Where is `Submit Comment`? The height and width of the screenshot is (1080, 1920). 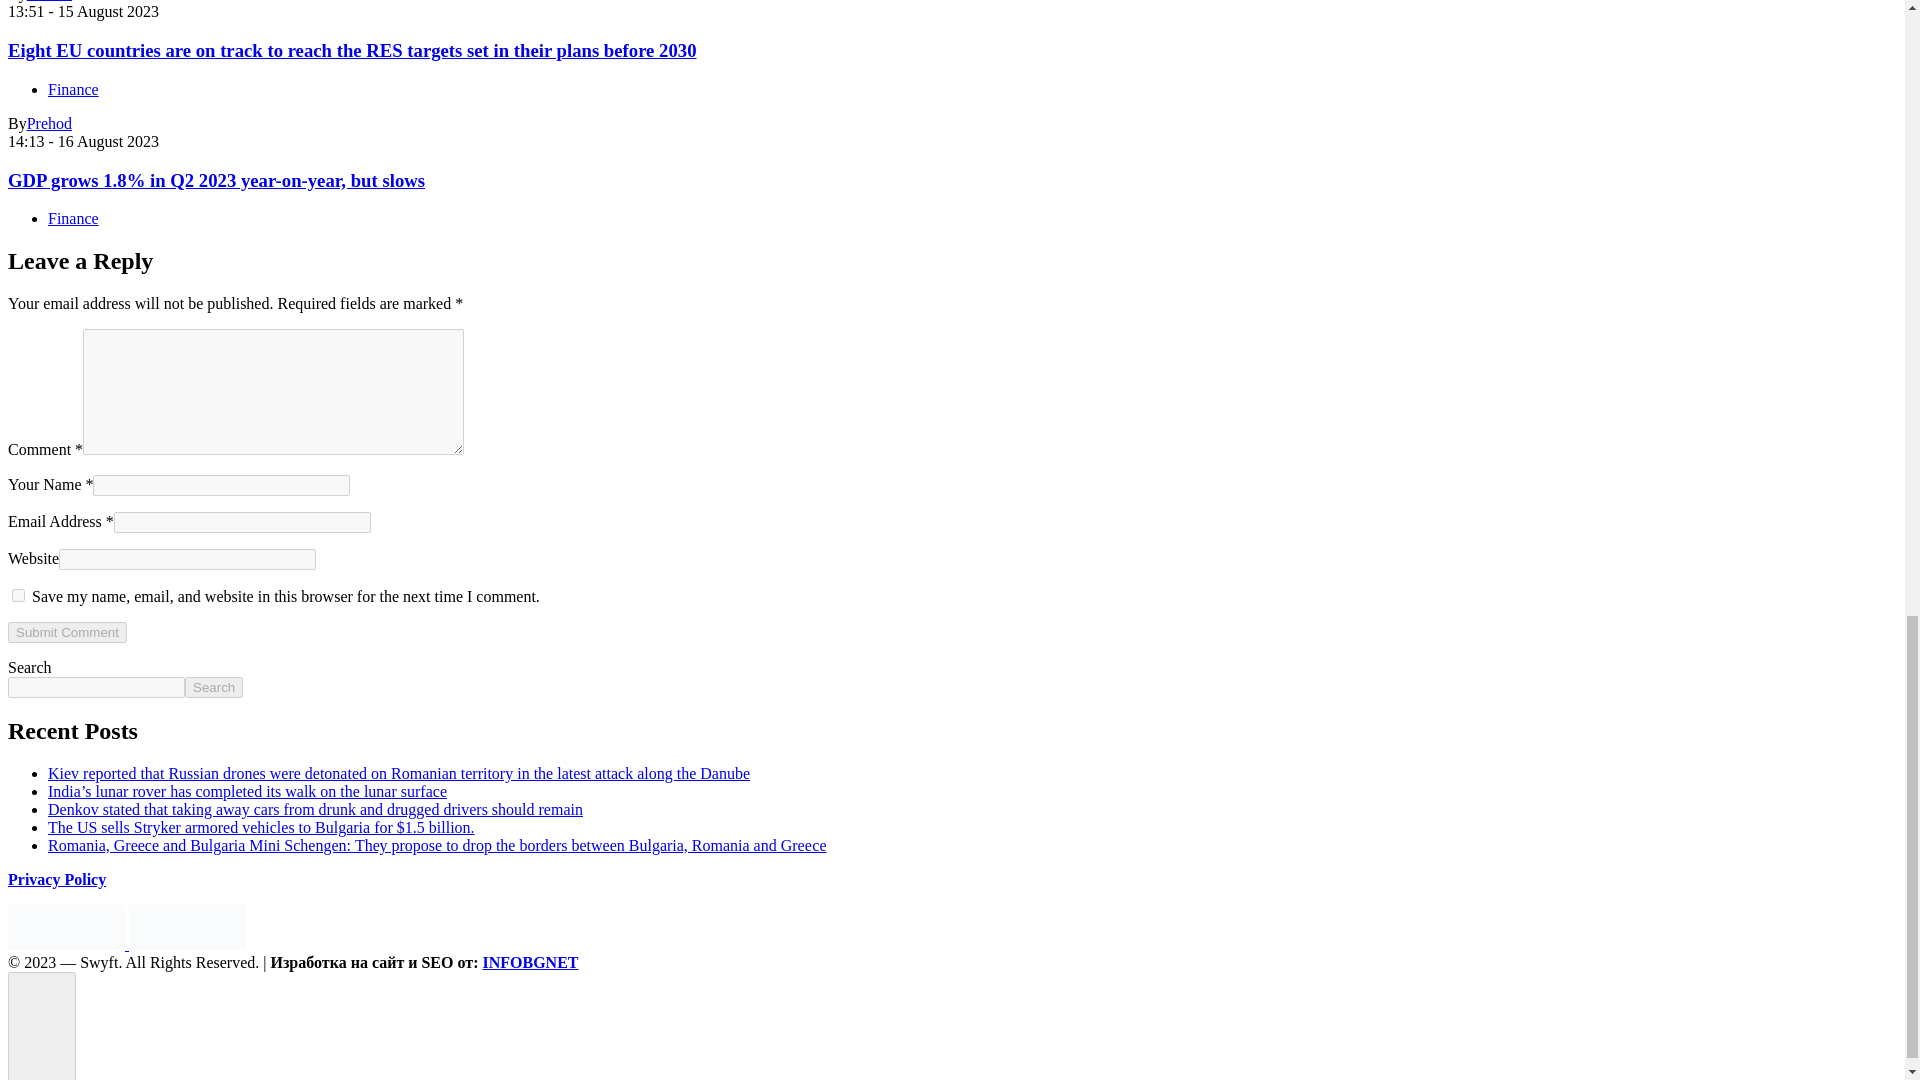 Submit Comment is located at coordinates (66, 632).